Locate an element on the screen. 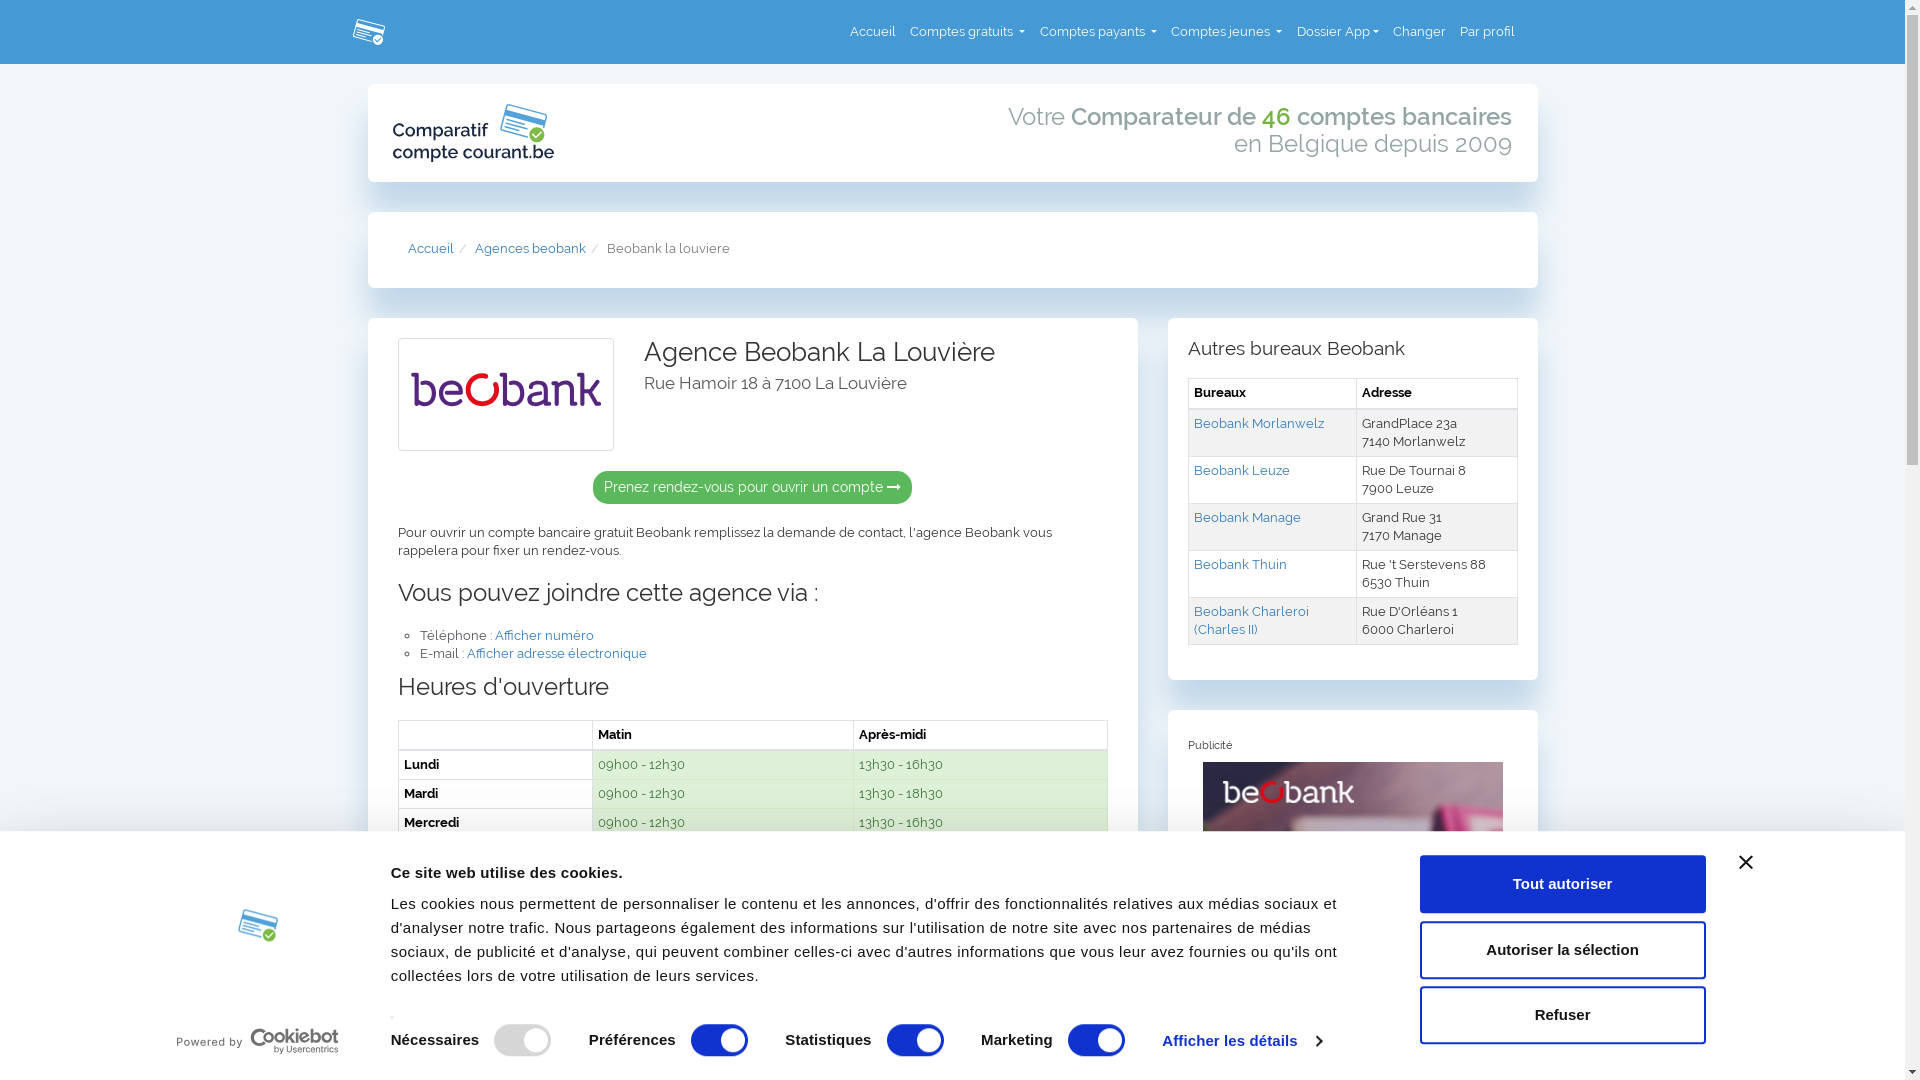  Par profil is located at coordinates (1488, 32).